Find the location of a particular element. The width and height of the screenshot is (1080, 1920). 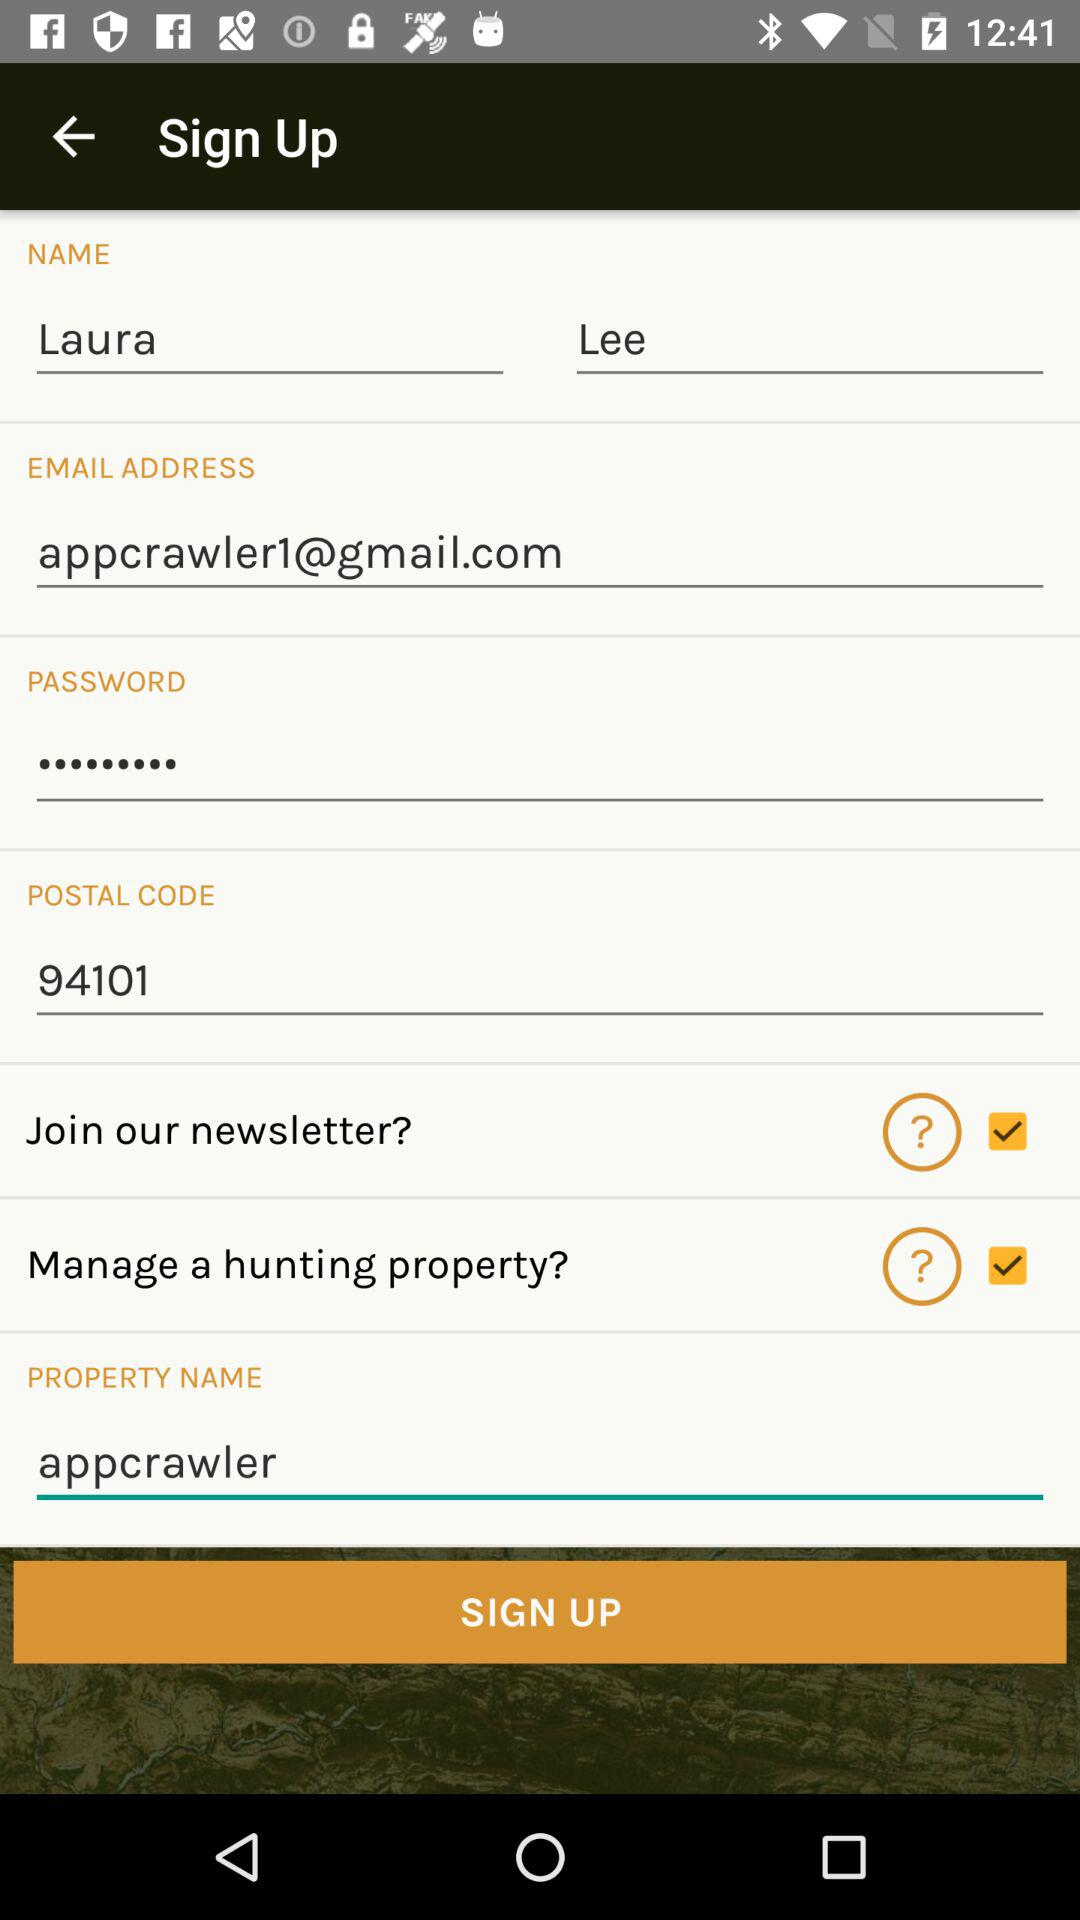

enable disable option is located at coordinates (1034, 1131).